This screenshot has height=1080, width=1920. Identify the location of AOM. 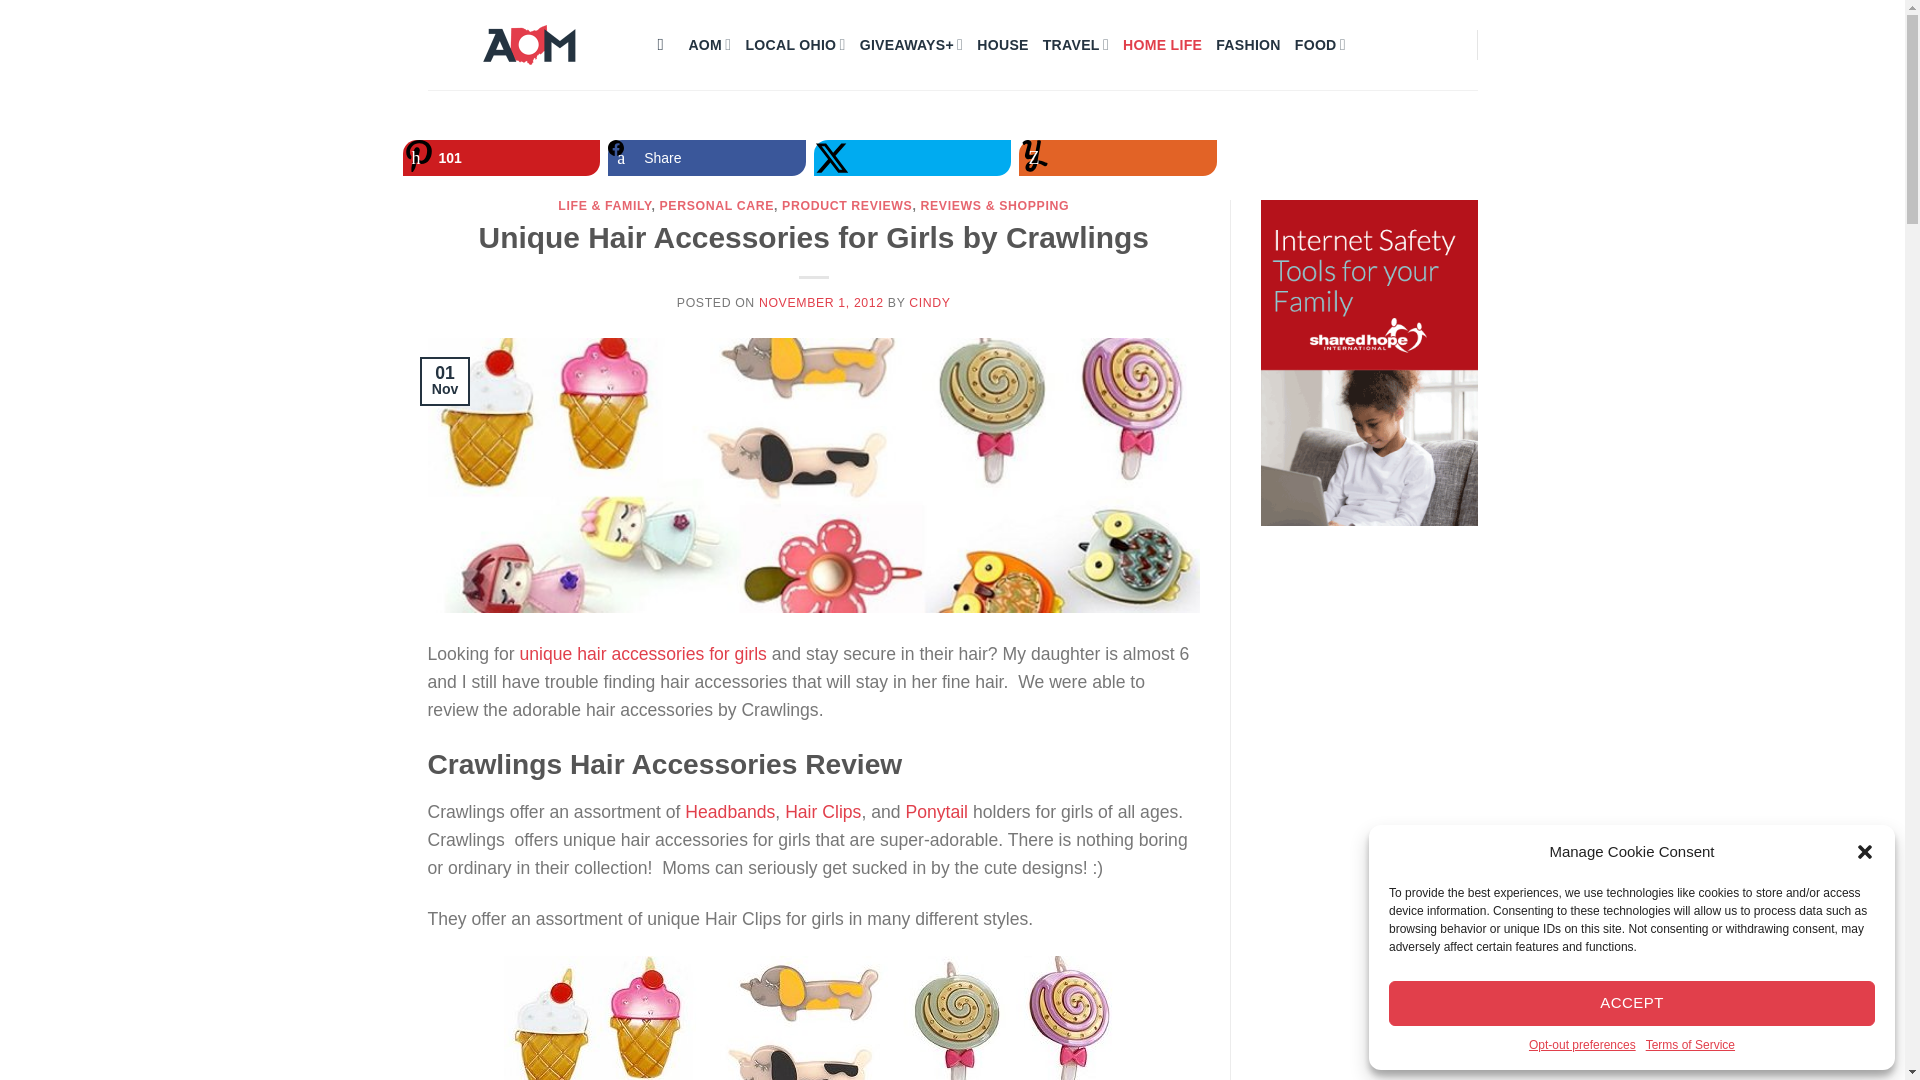
(709, 44).